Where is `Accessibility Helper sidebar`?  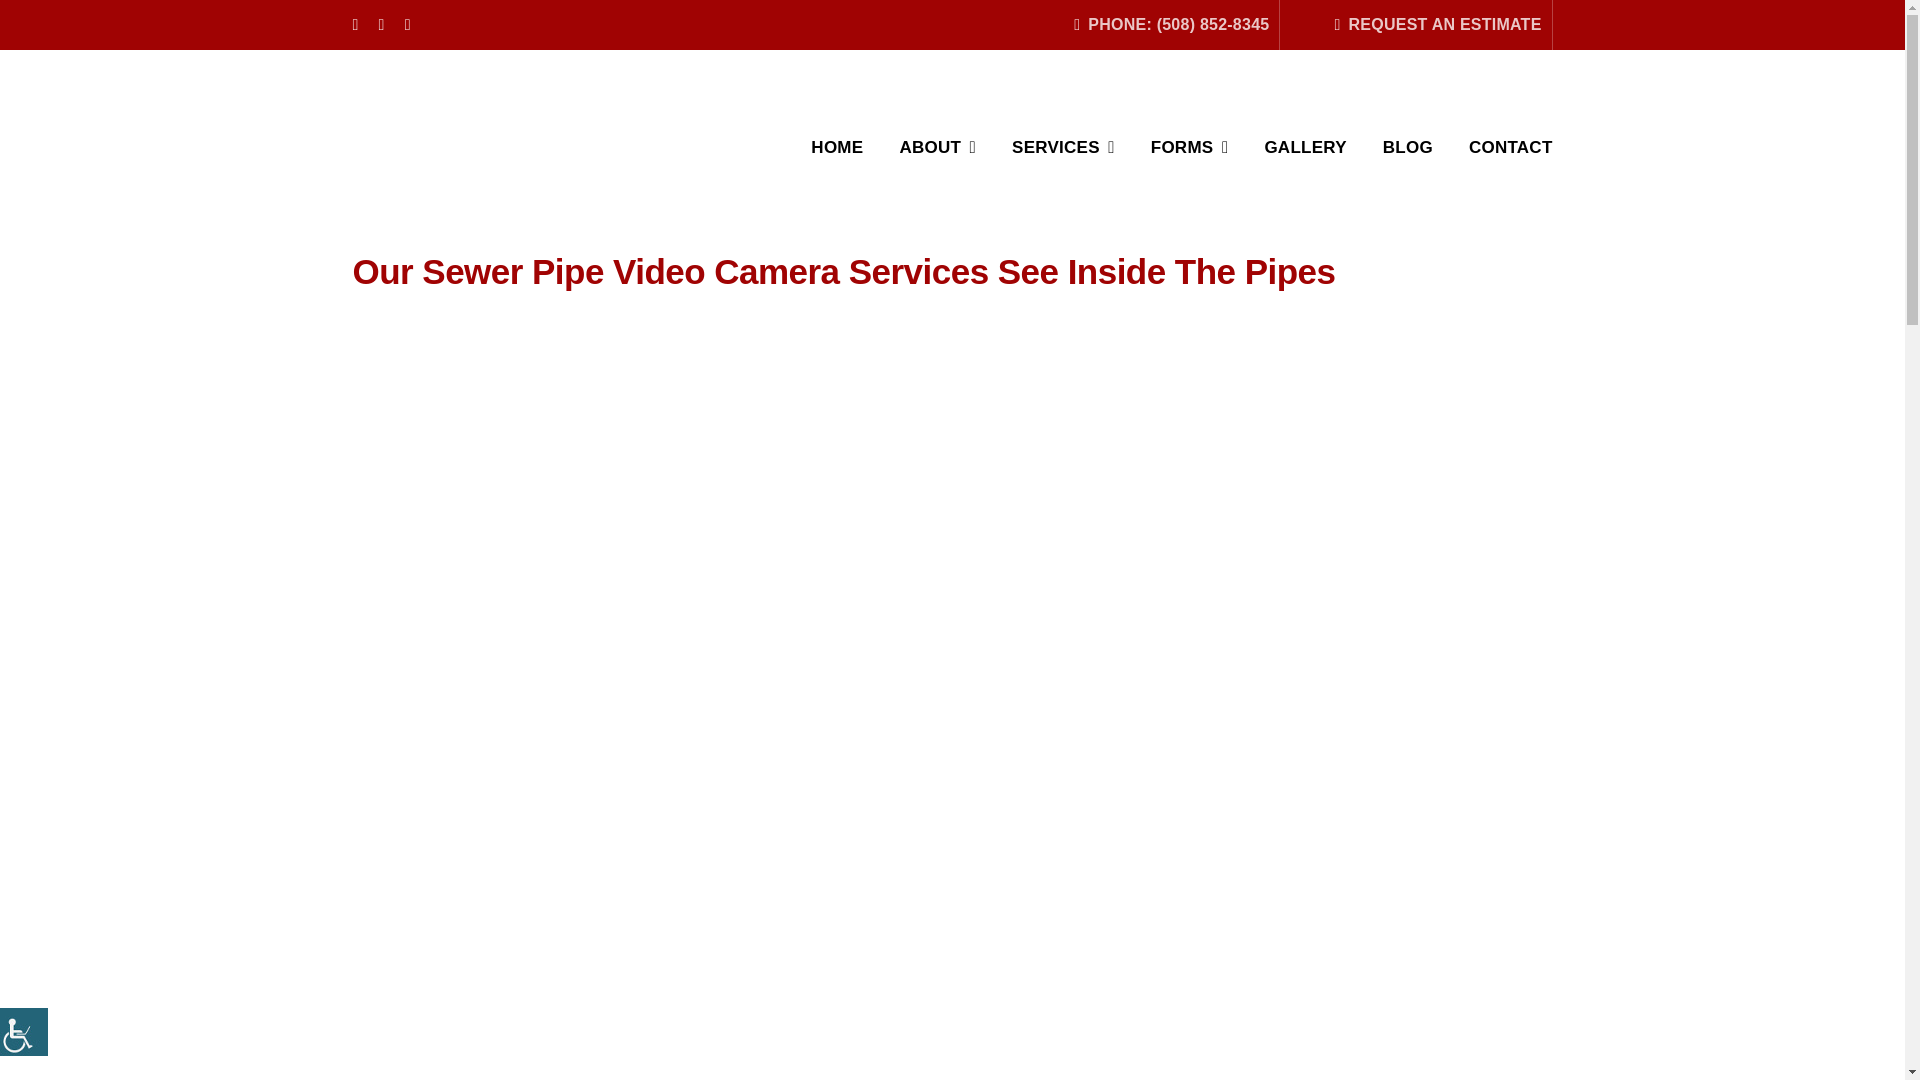
Accessibility Helper sidebar is located at coordinates (24, 1032).